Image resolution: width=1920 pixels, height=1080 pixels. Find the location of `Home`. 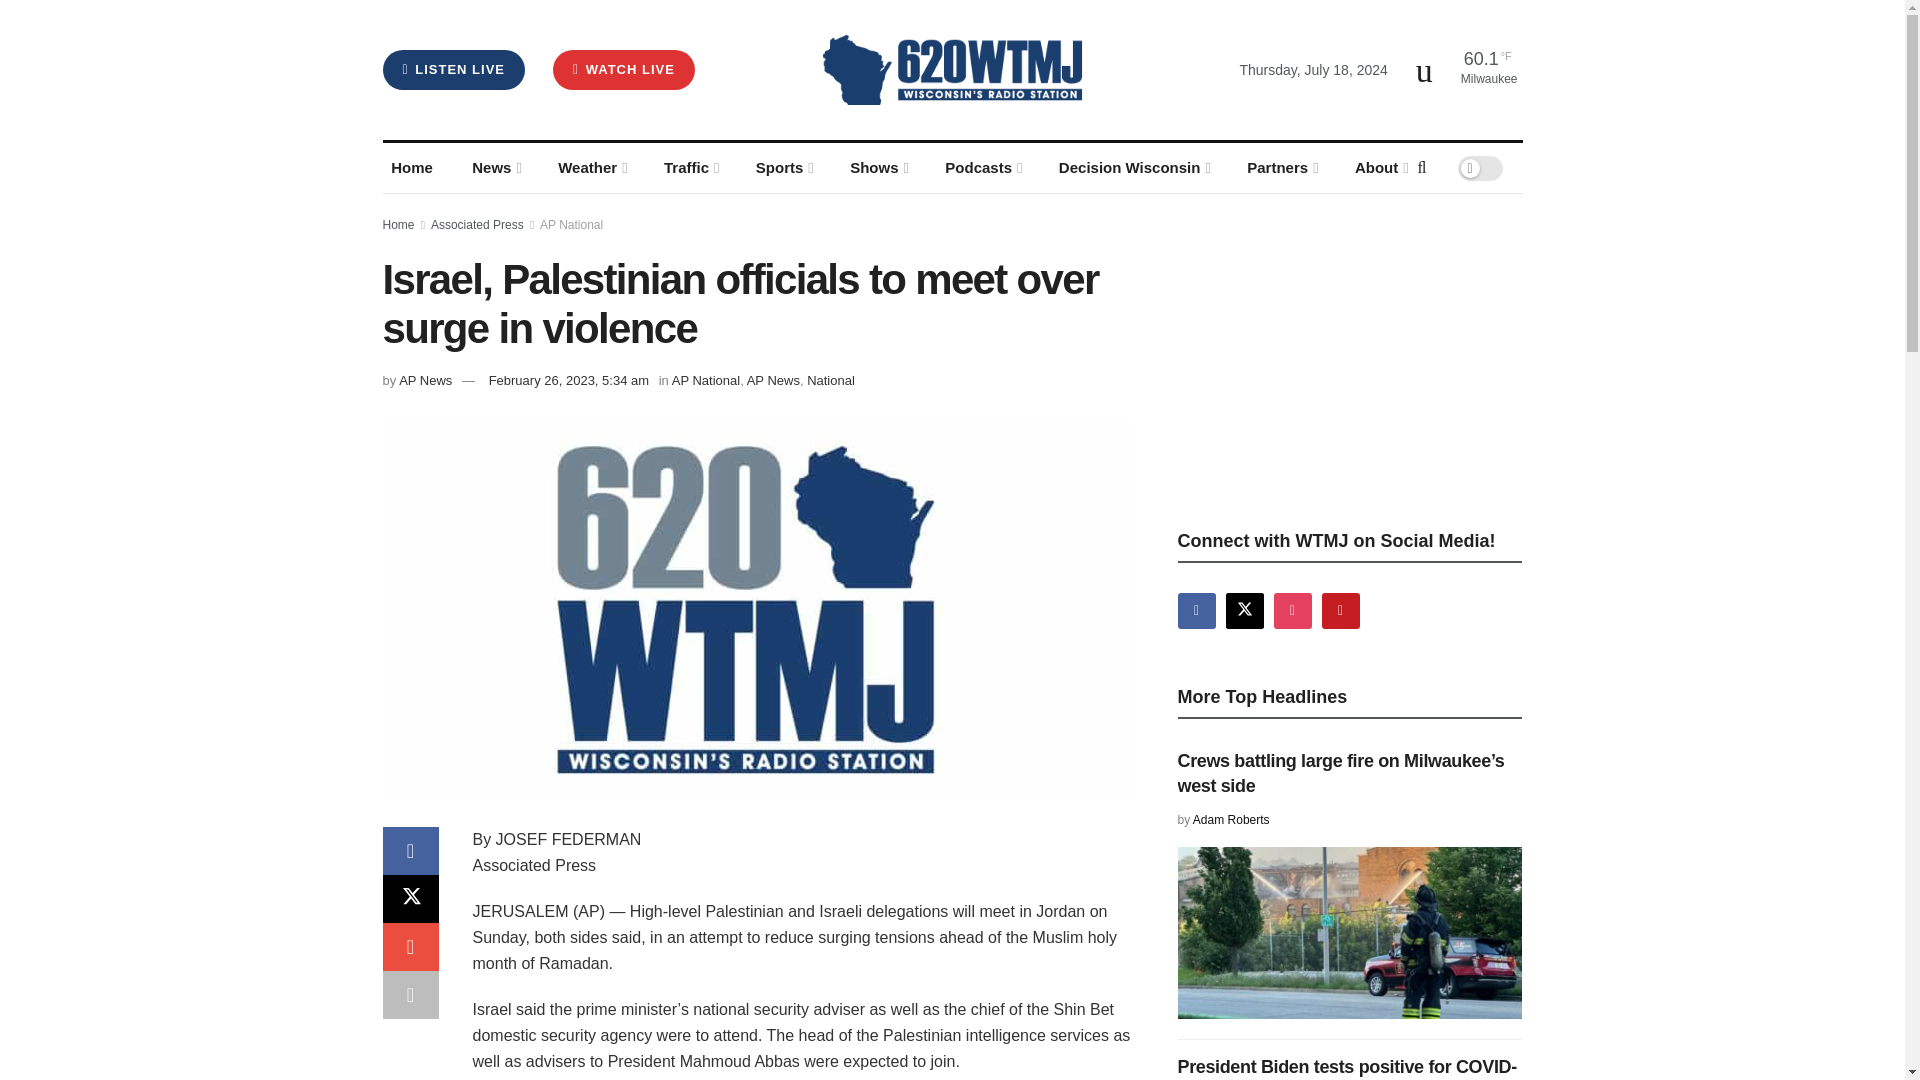

Home is located at coordinates (412, 168).